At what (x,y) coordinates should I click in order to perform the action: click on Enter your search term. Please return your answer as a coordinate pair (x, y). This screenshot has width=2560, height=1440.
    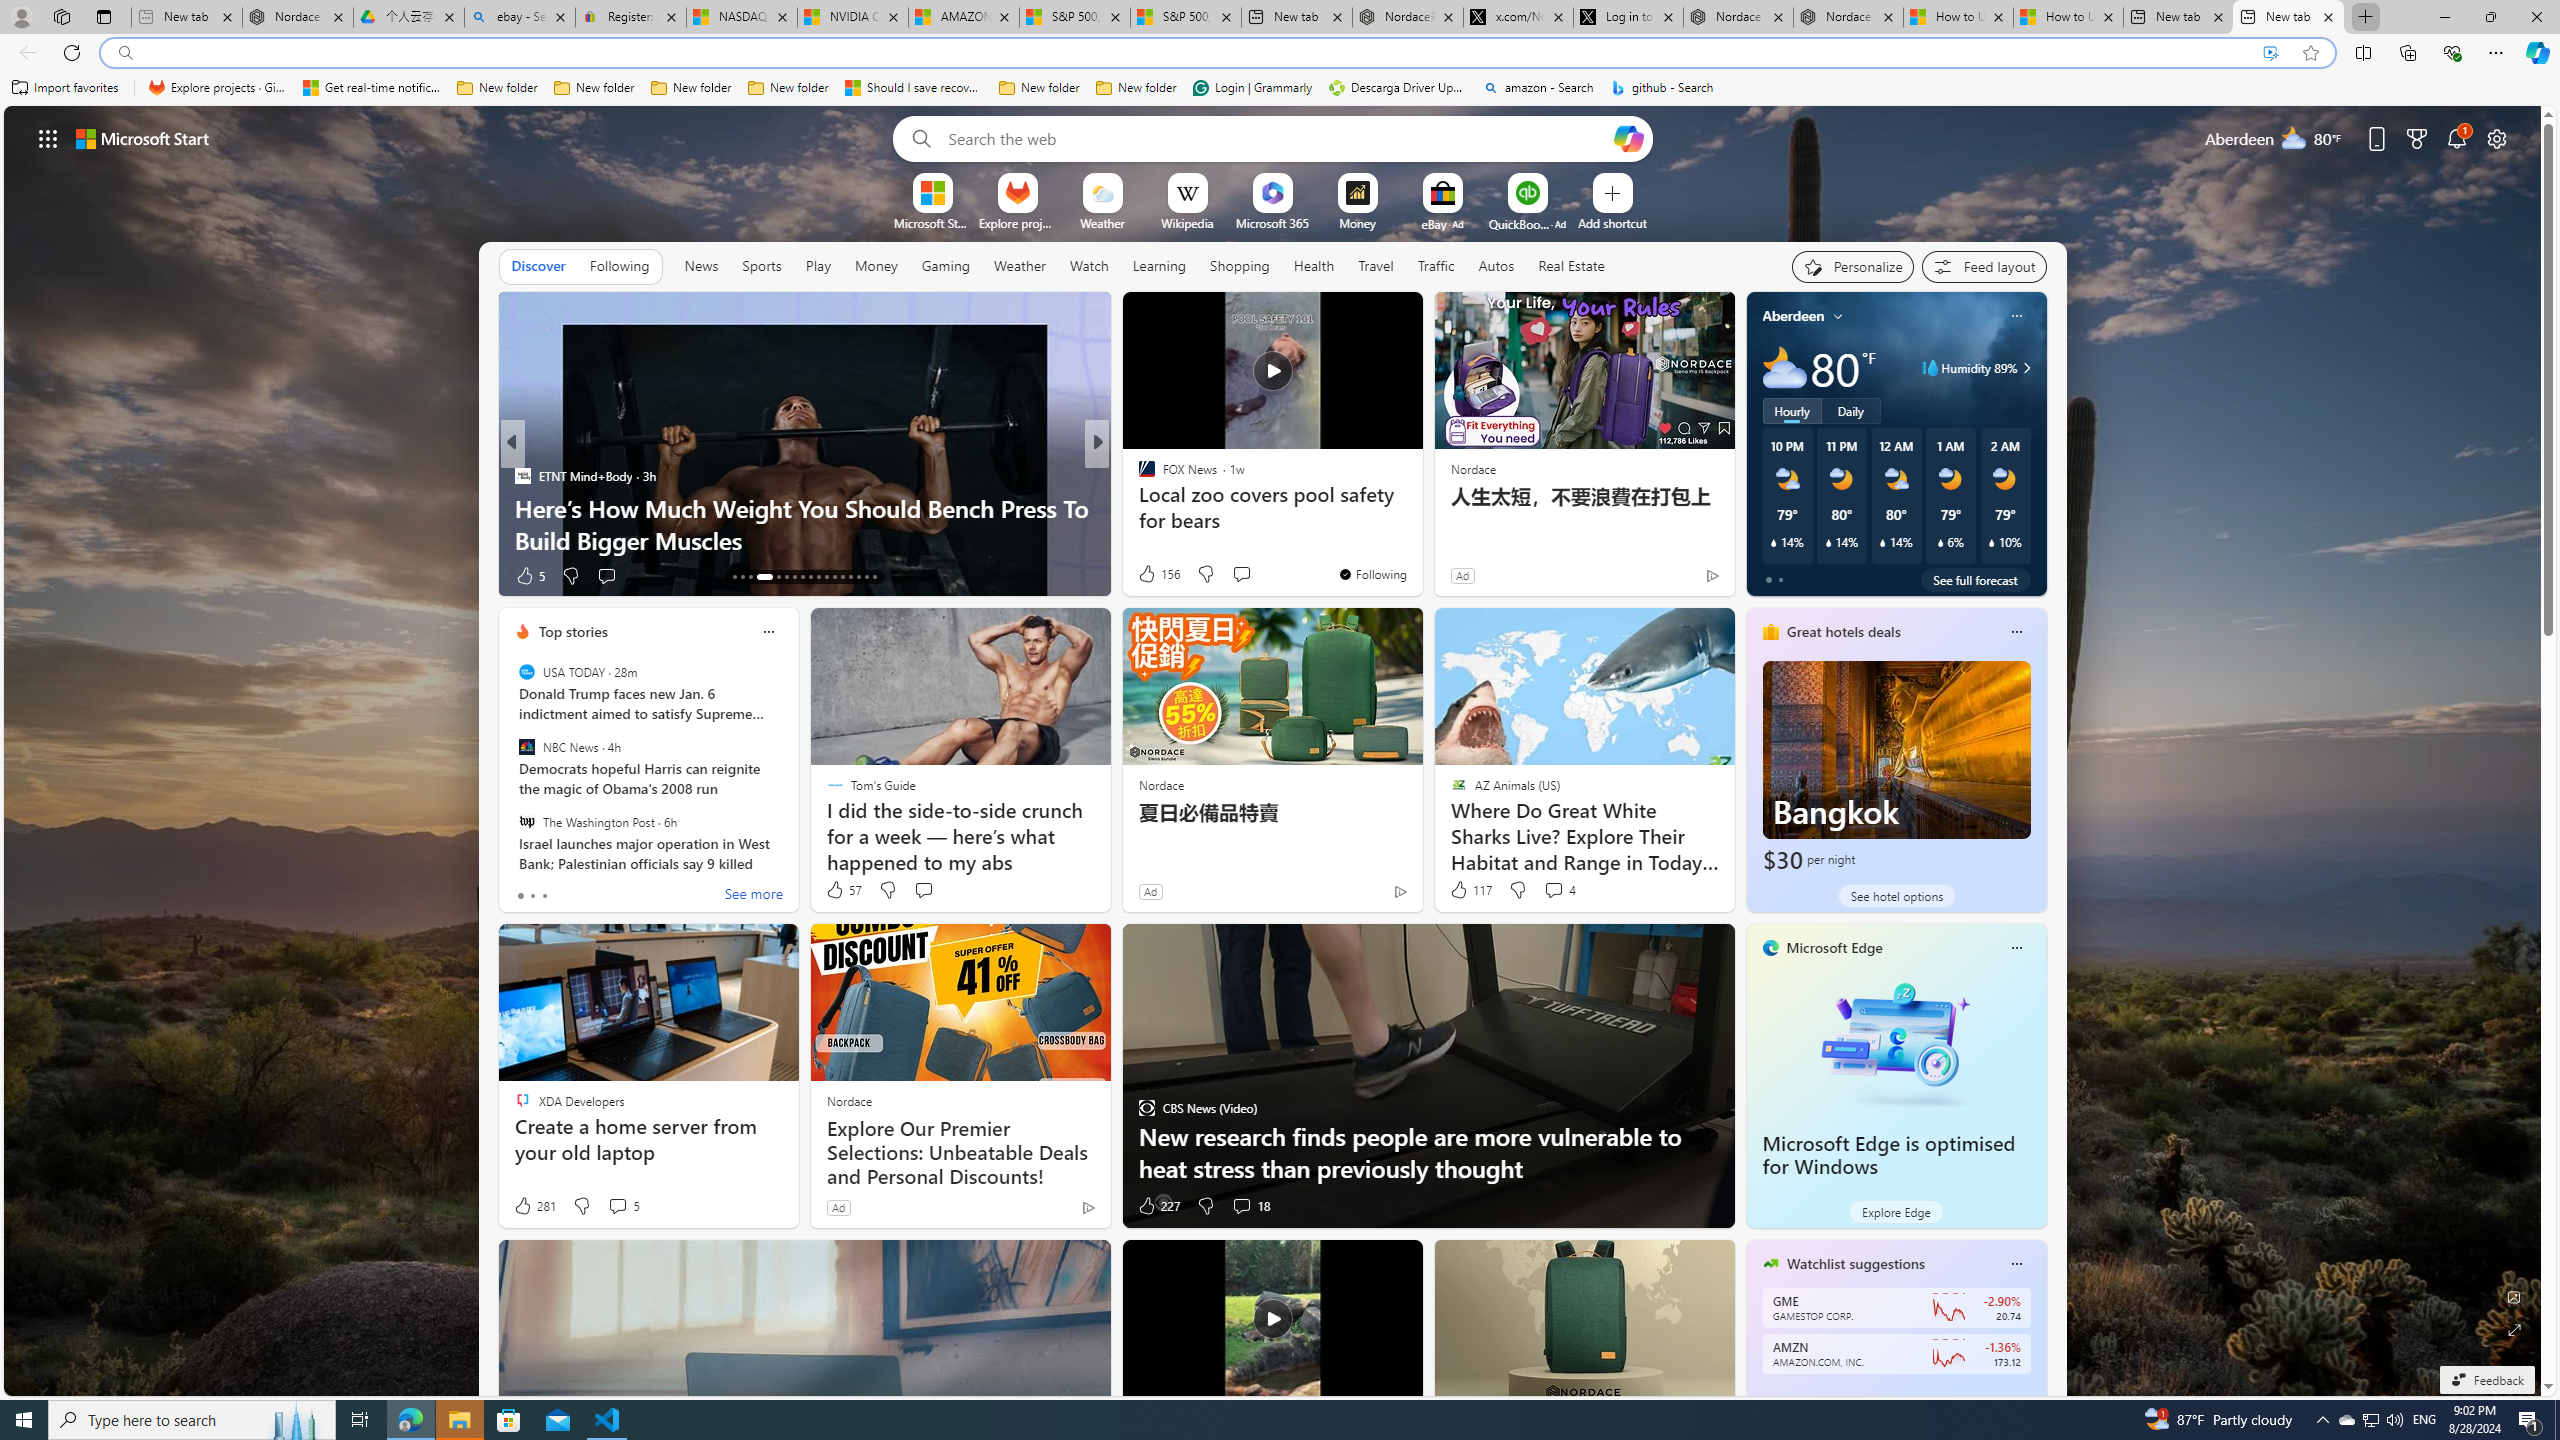
    Looking at the image, I should click on (1277, 138).